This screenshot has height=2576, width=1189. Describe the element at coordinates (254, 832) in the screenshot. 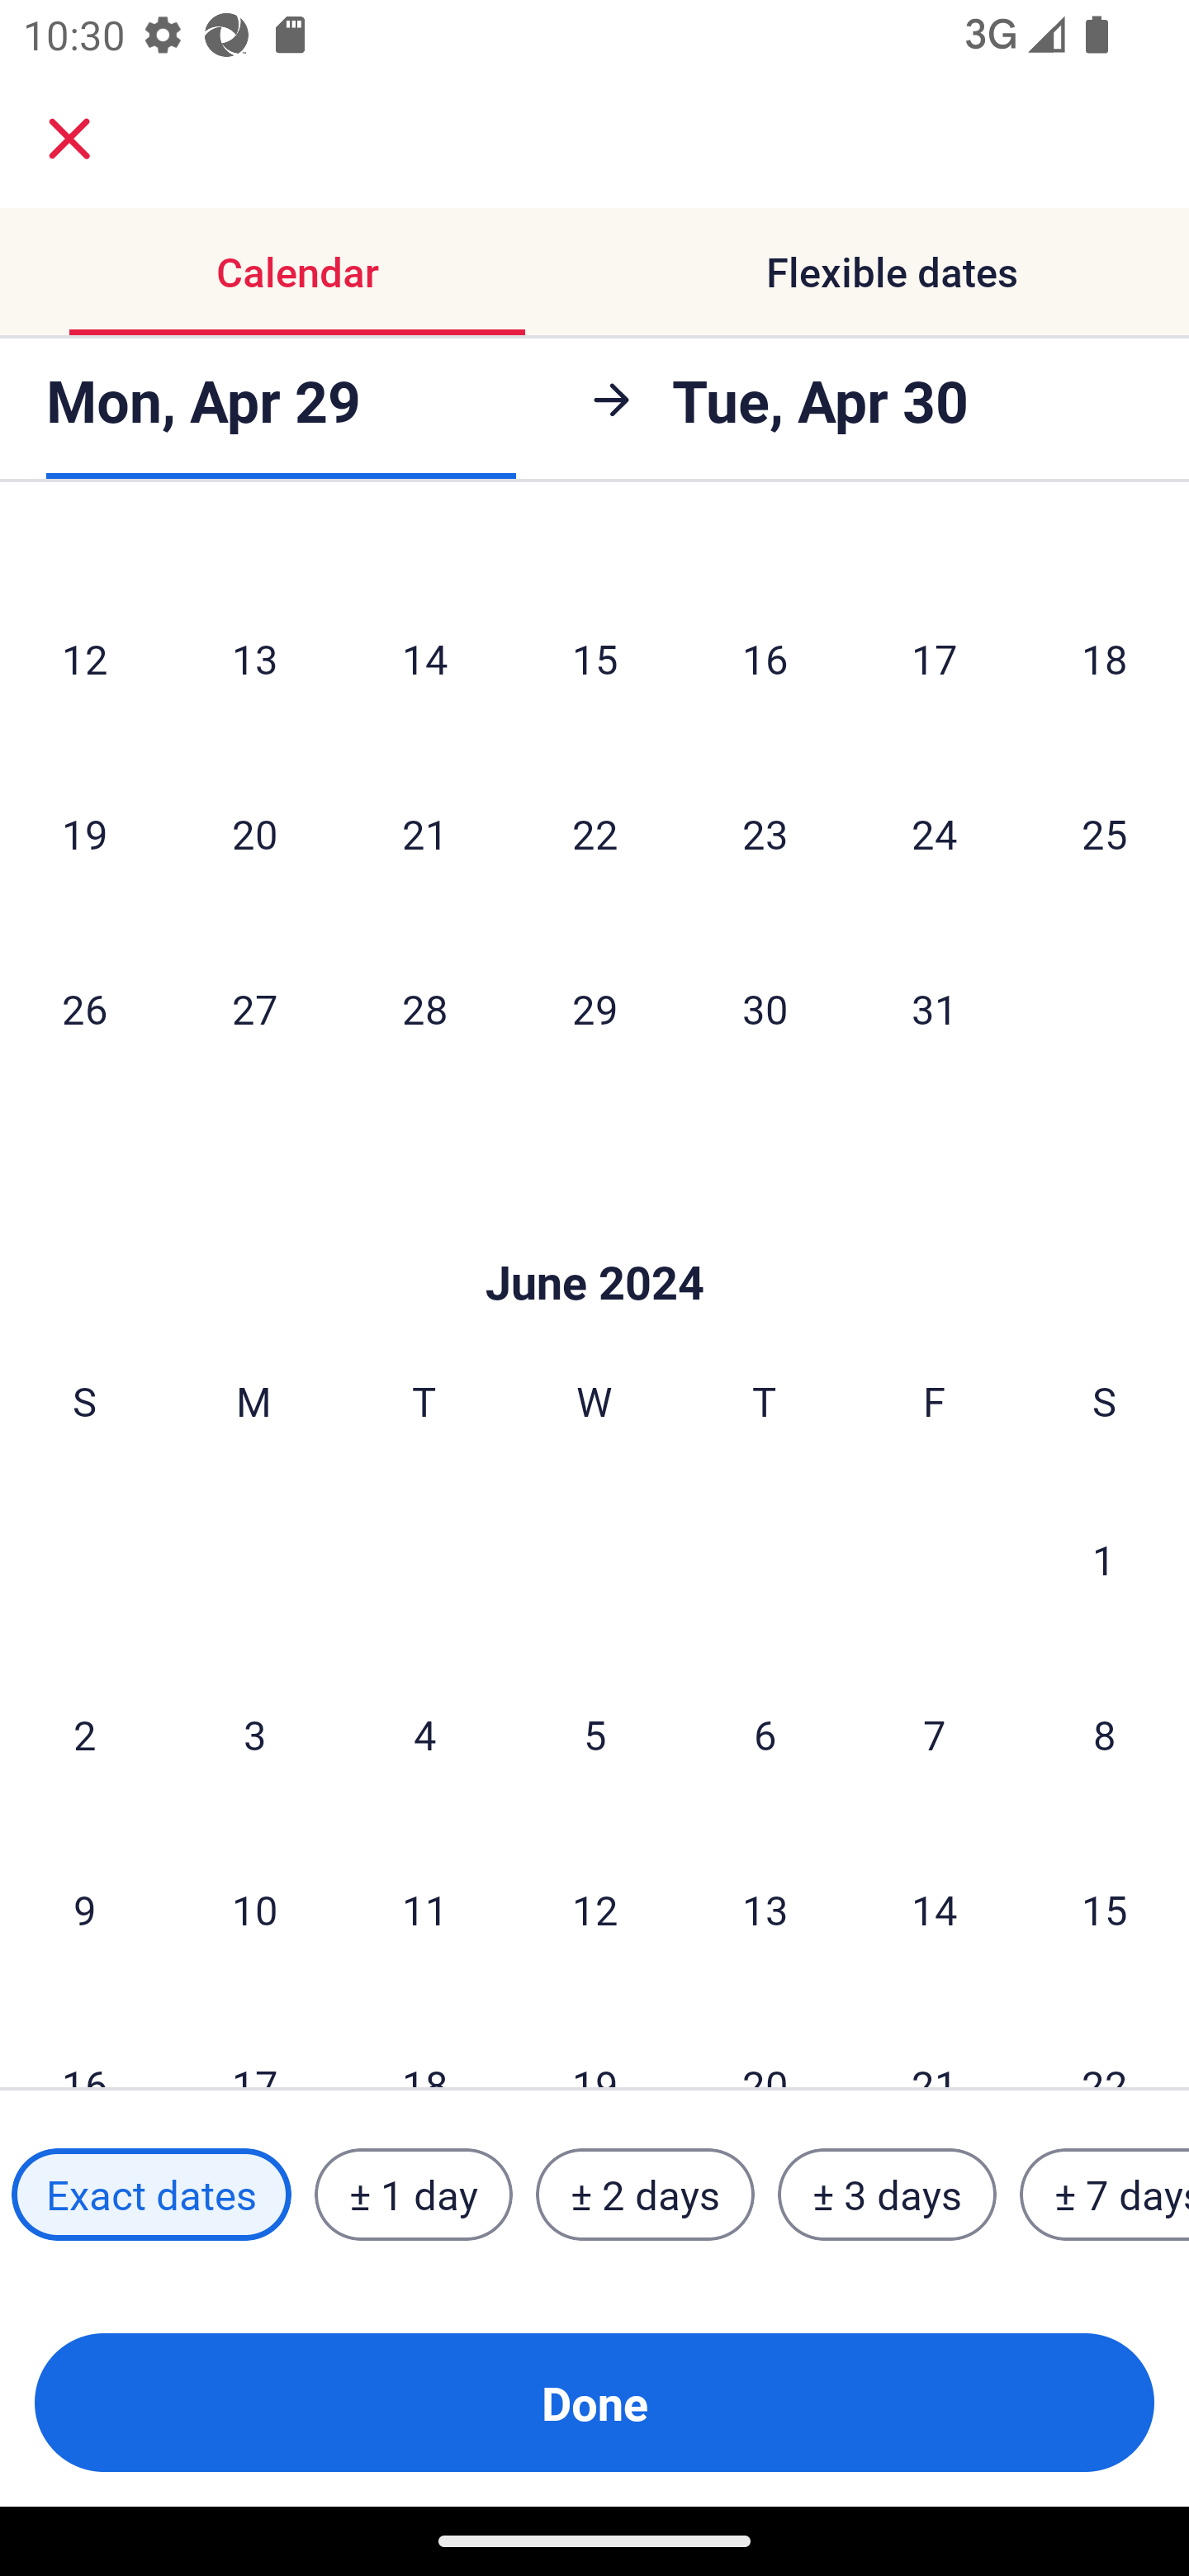

I see `20 Monday, May 20, 2024` at that location.